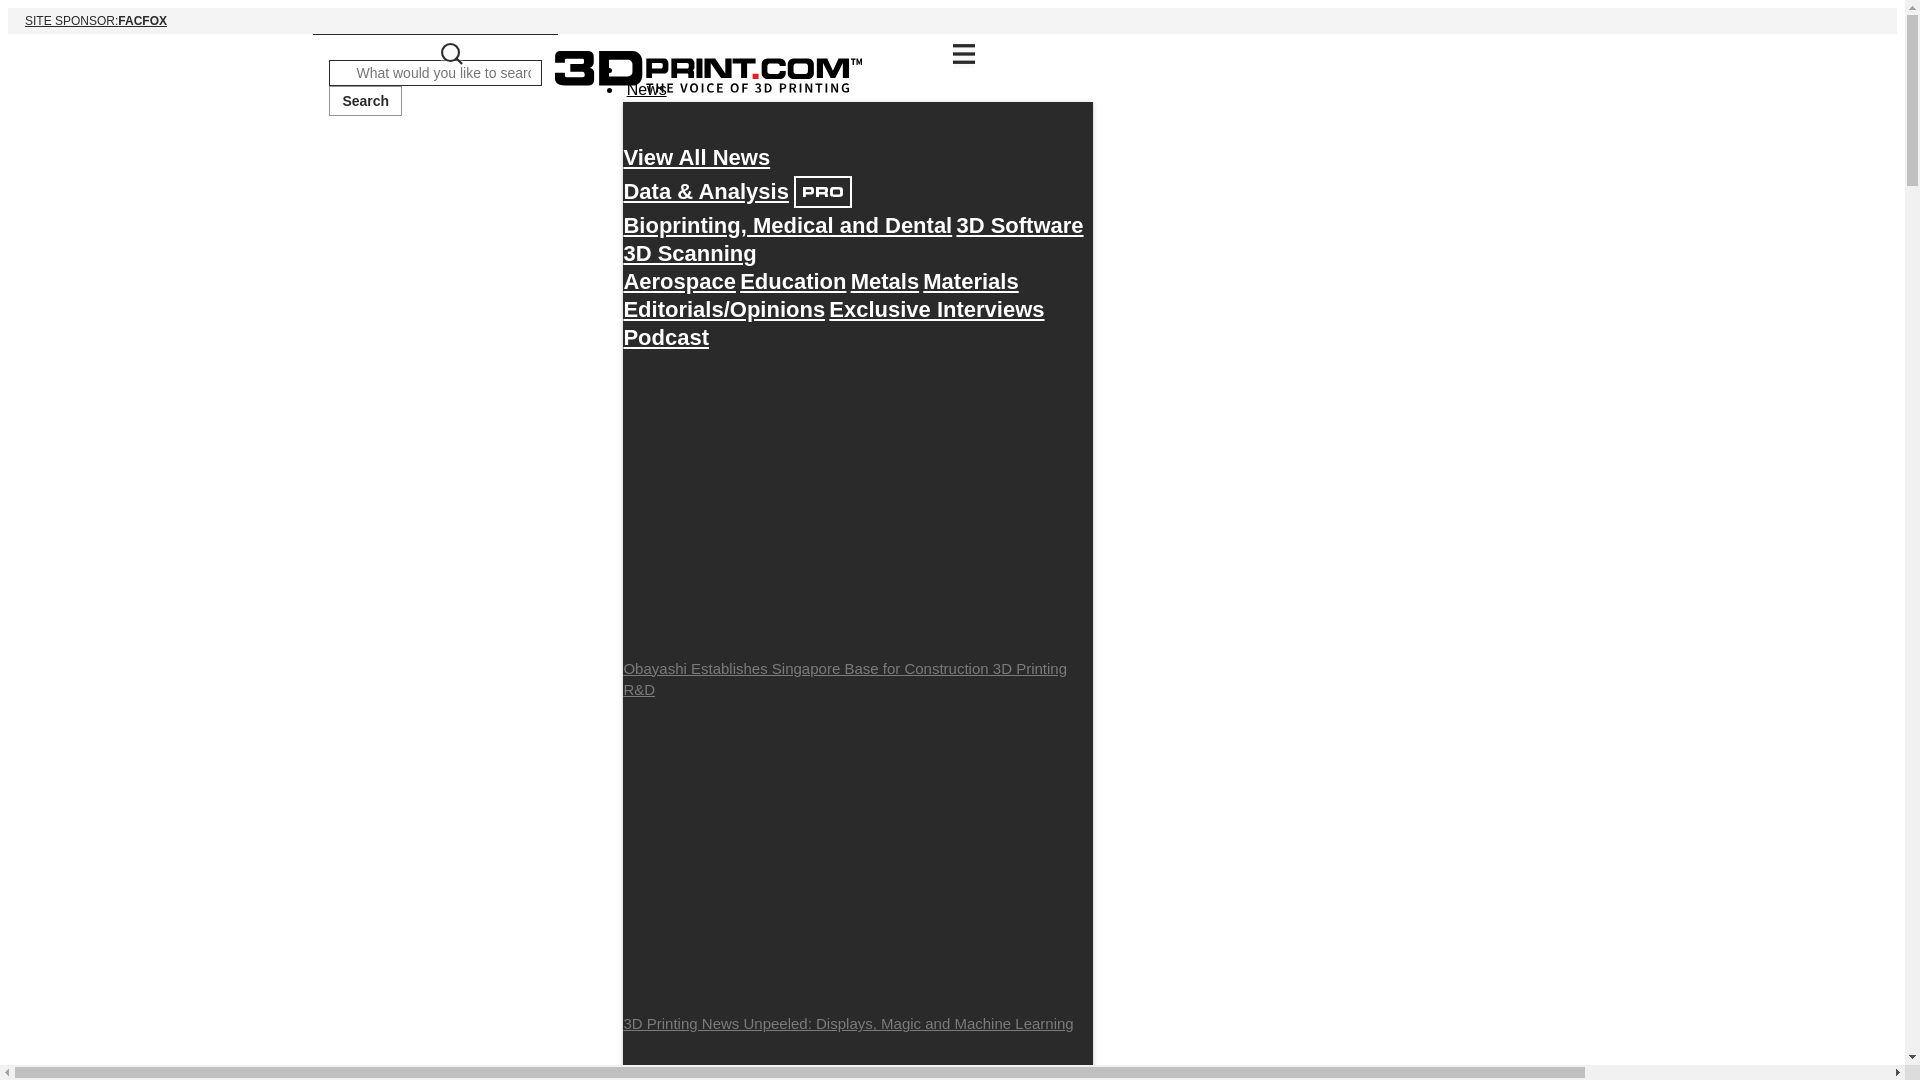  Describe the element at coordinates (970, 281) in the screenshot. I see `Materials` at that location.